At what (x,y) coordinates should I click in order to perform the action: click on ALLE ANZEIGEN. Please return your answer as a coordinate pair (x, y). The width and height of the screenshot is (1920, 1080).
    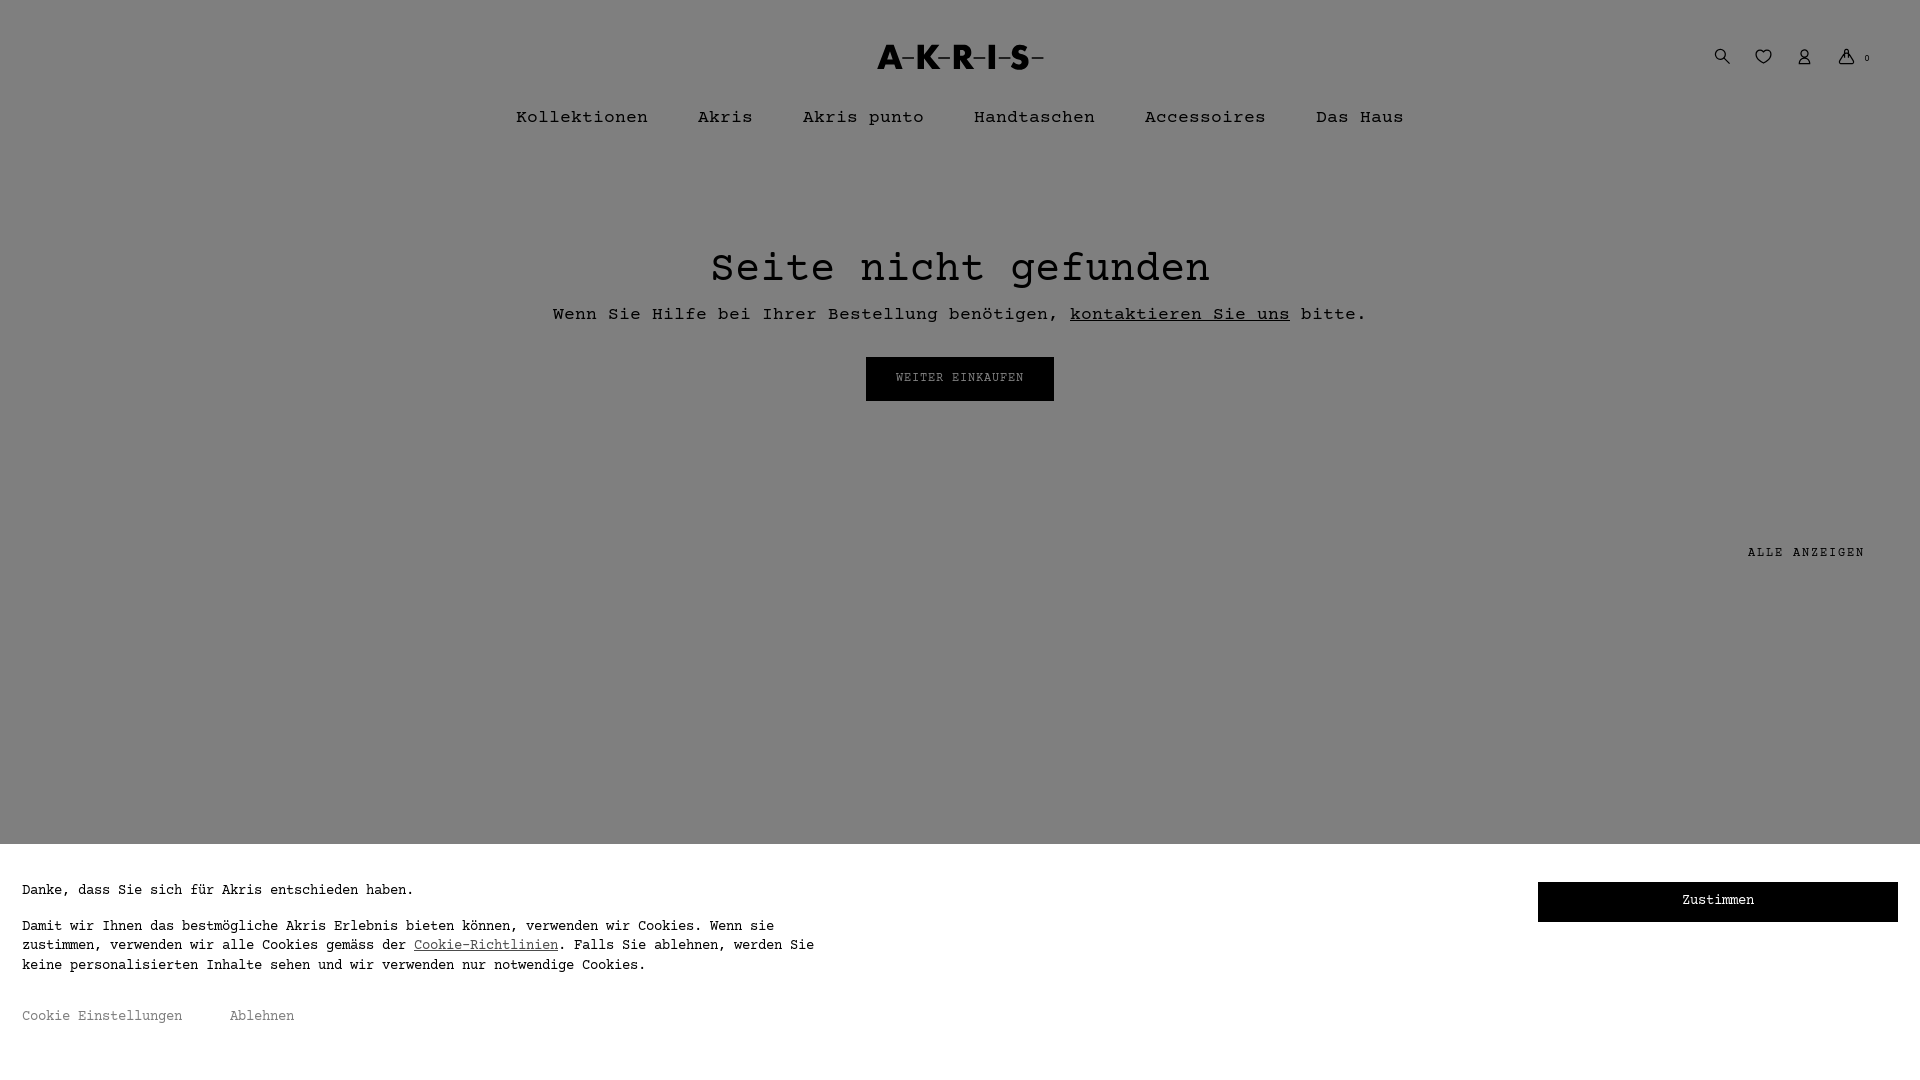
    Looking at the image, I should click on (1806, 554).